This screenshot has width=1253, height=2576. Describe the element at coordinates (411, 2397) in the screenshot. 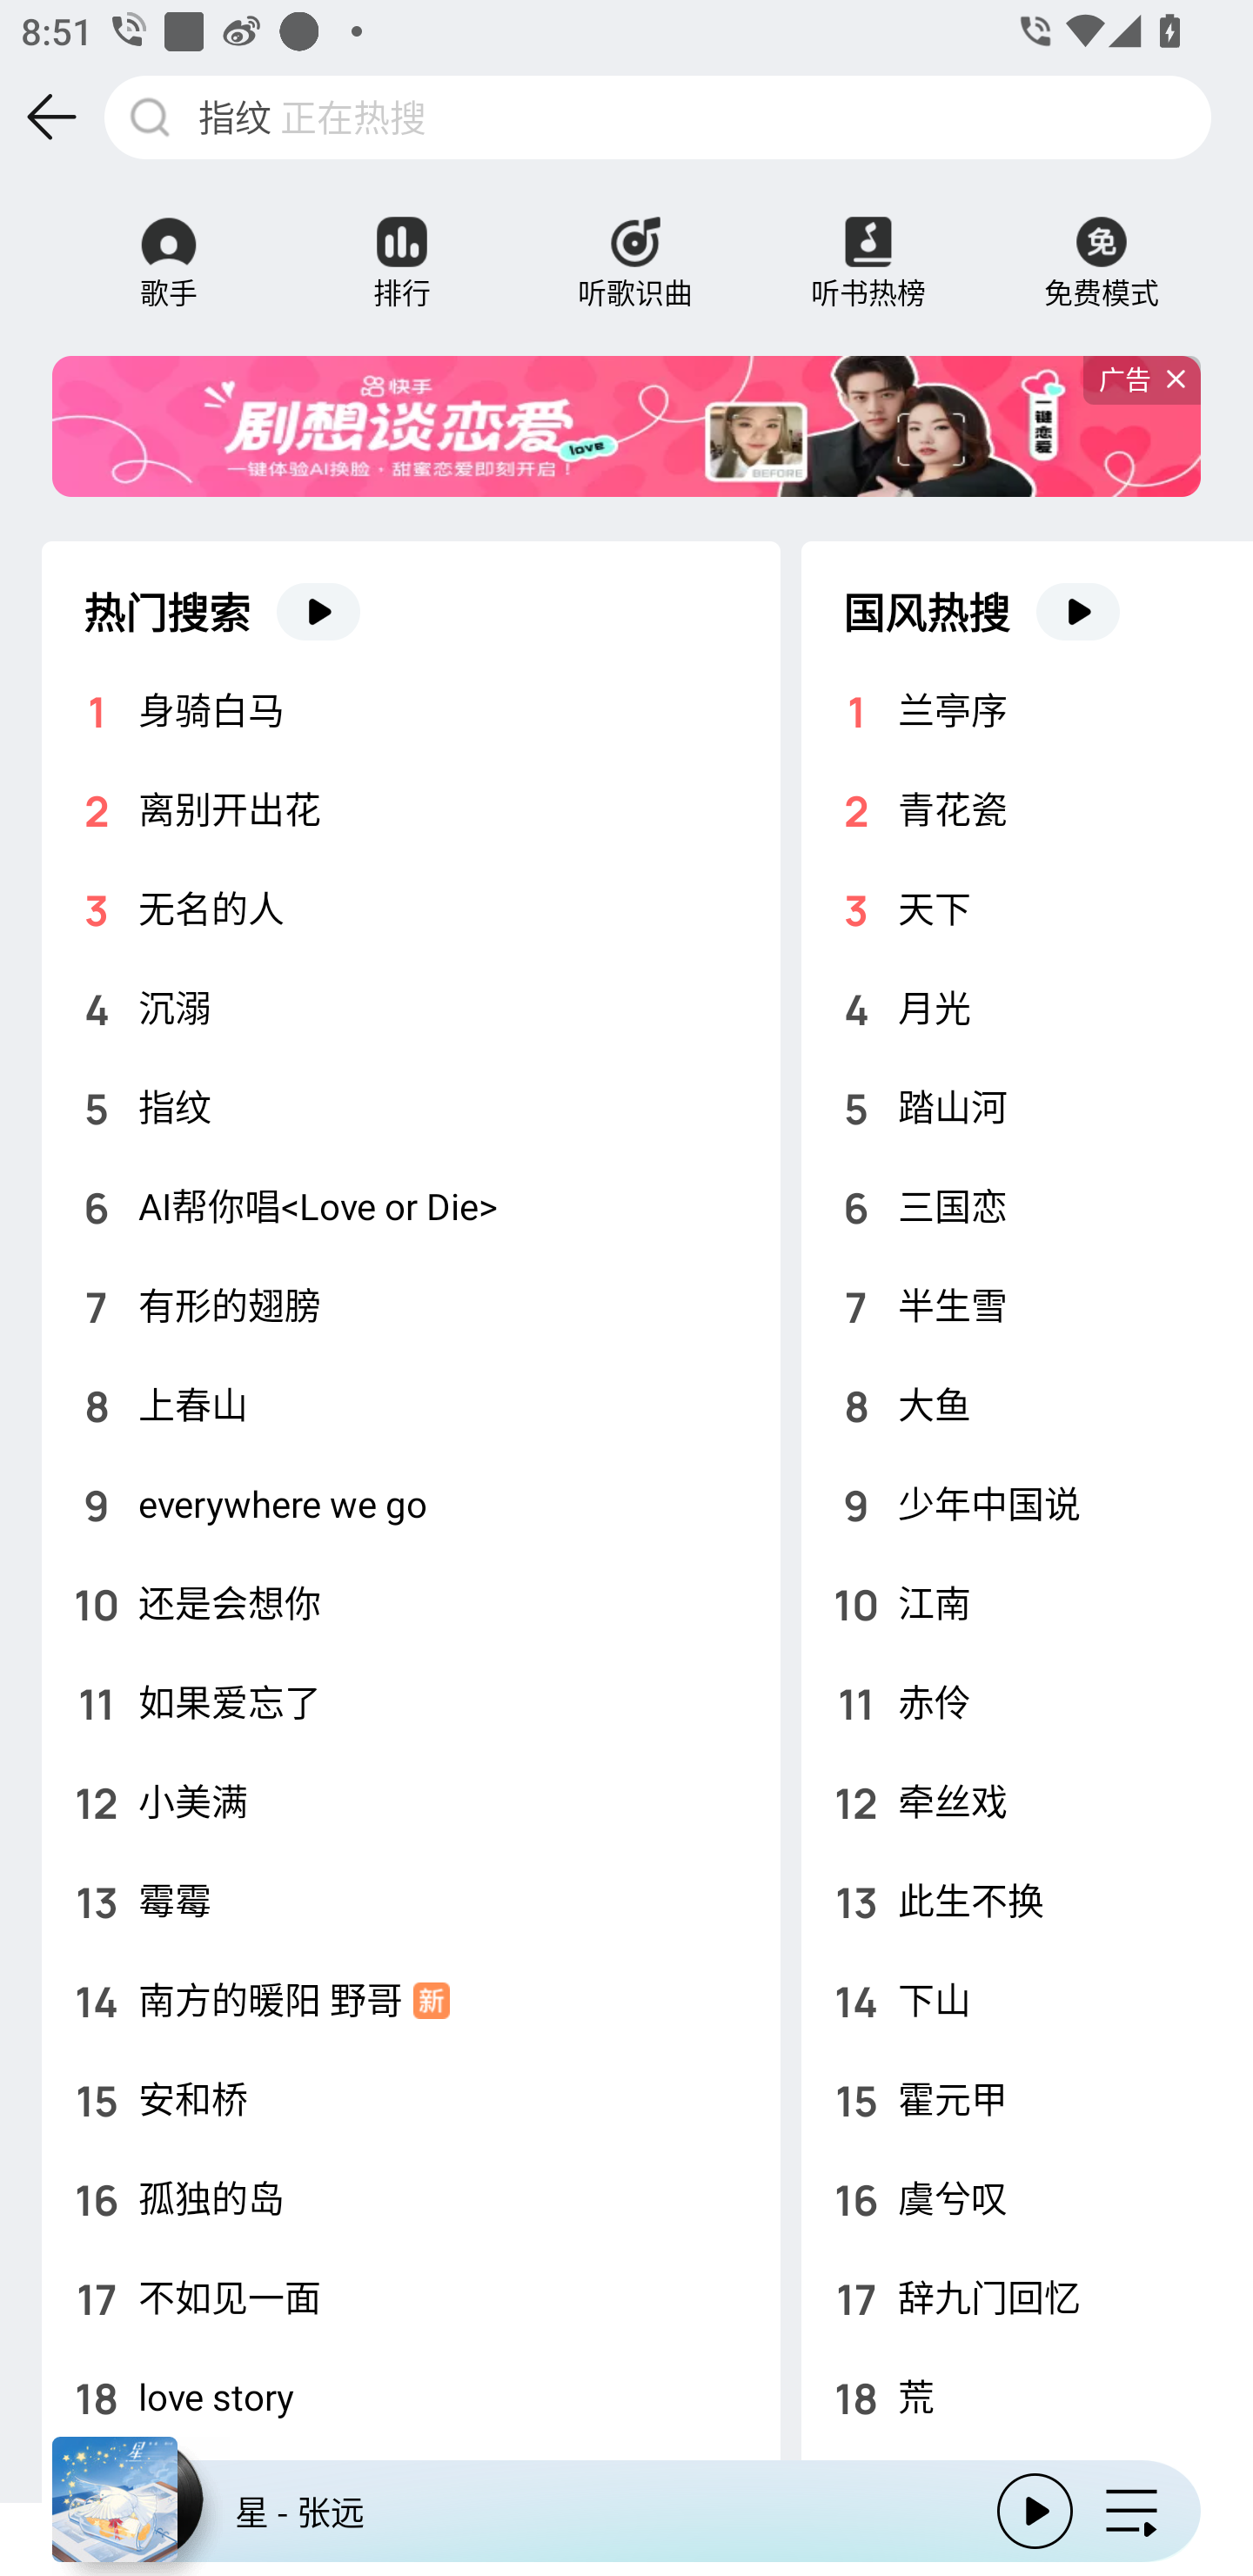

I see `18 love story` at that location.